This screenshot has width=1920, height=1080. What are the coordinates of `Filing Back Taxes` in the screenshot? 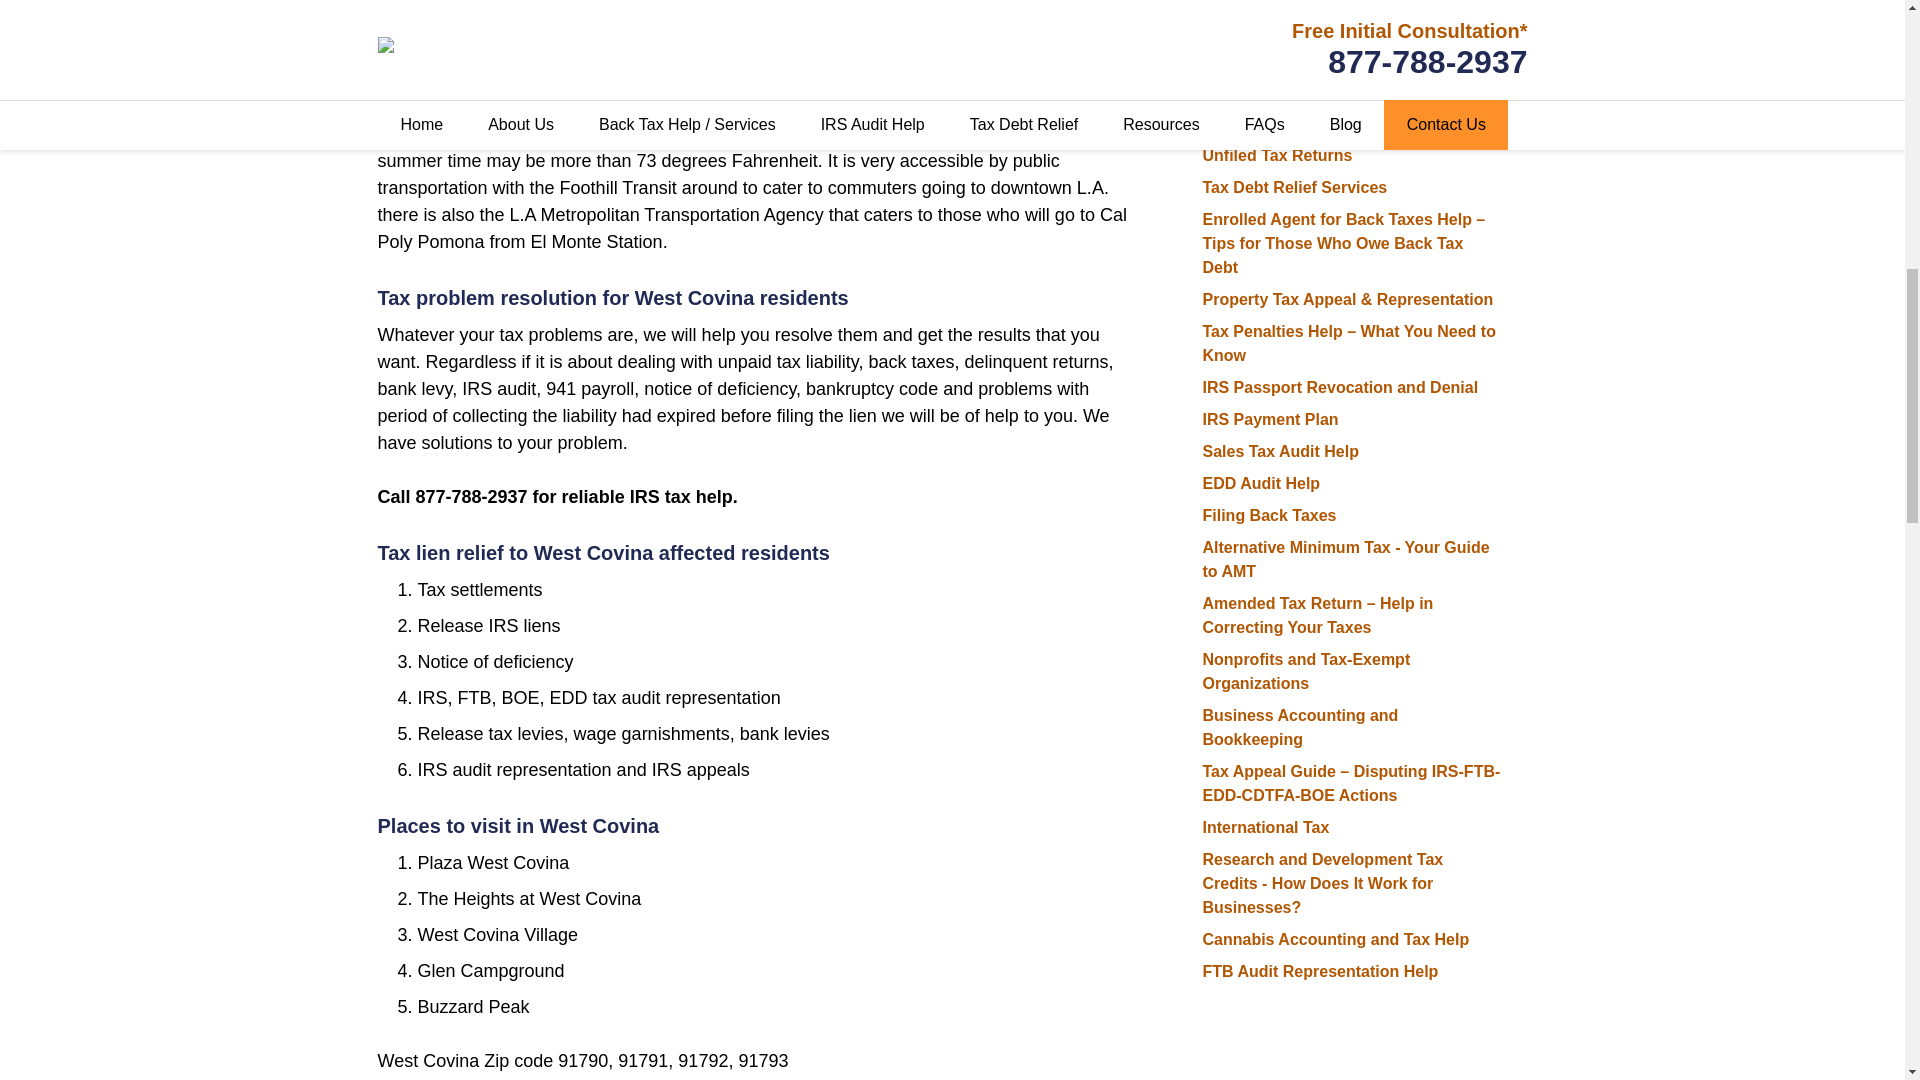 It's located at (1268, 514).